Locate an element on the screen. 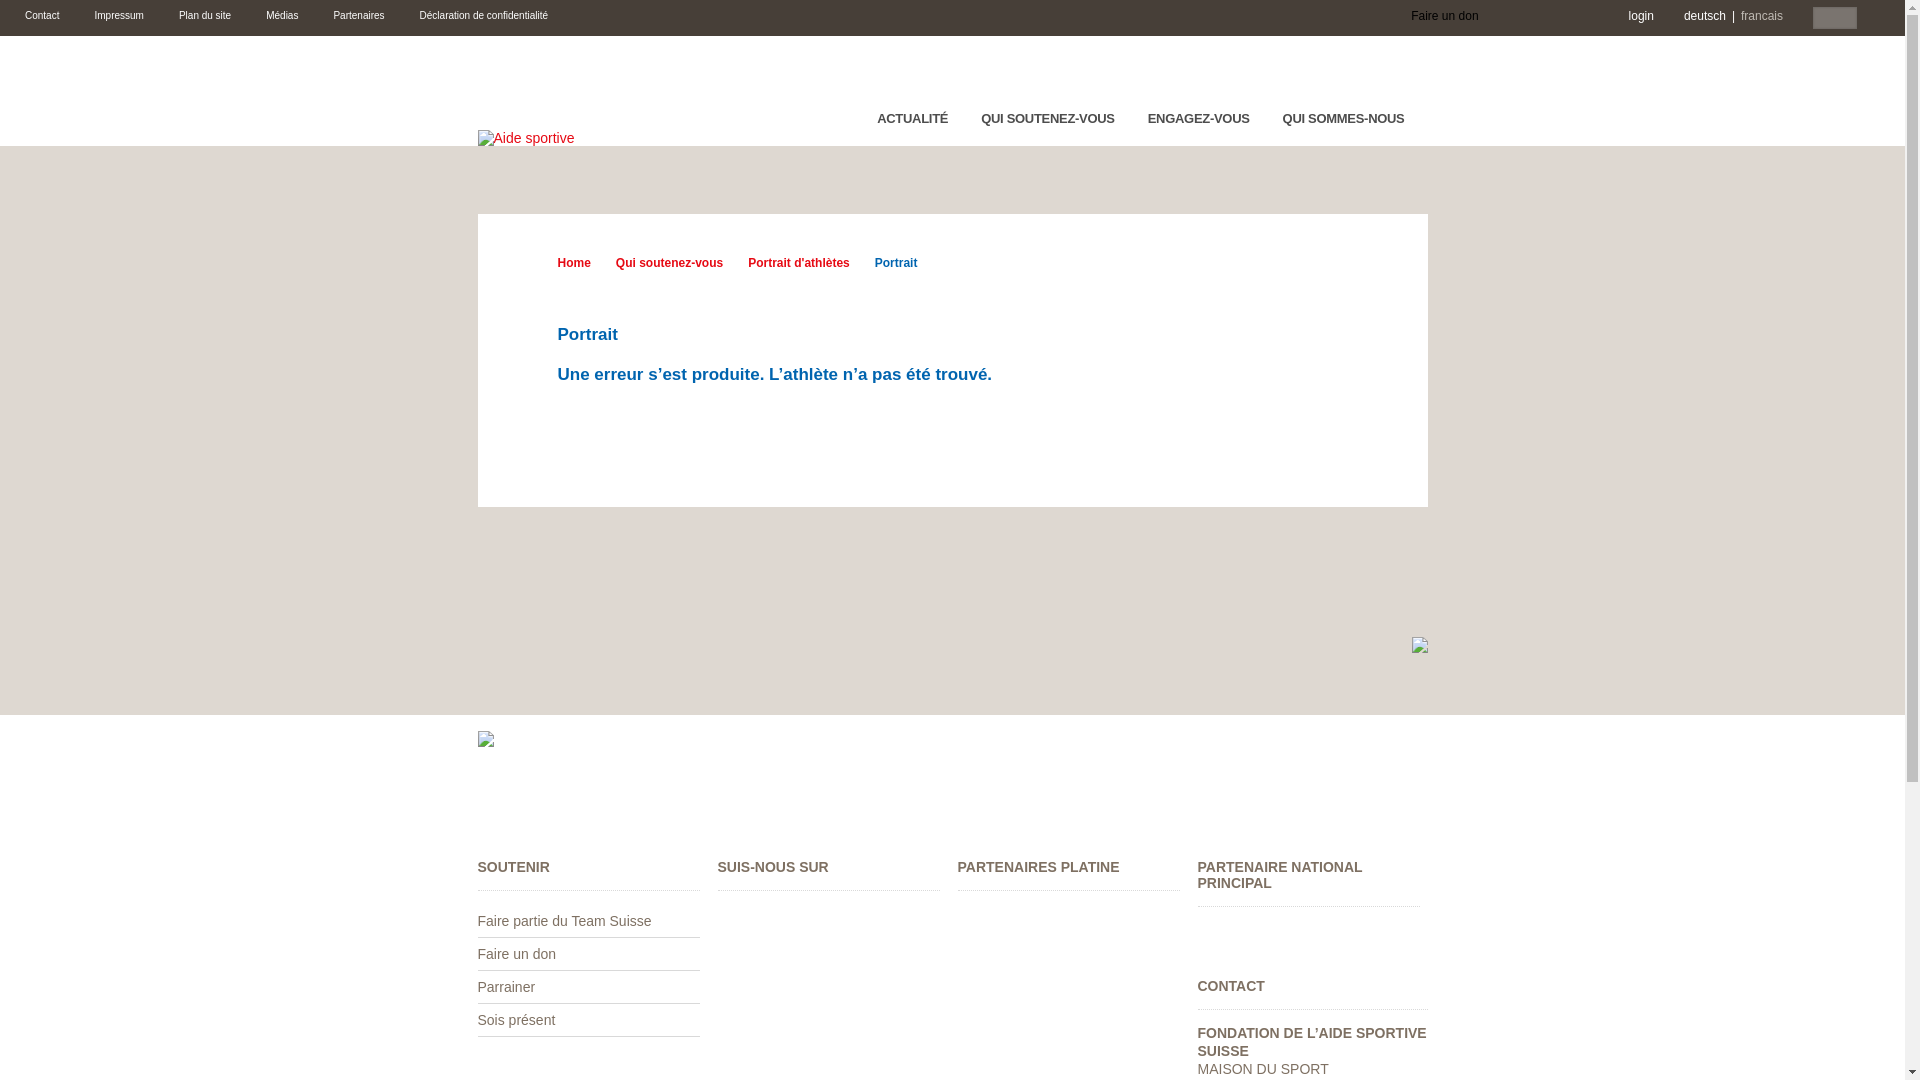 The width and height of the screenshot is (1920, 1080). QUI SOUTENEZ-VOUS is located at coordinates (1054, 125).